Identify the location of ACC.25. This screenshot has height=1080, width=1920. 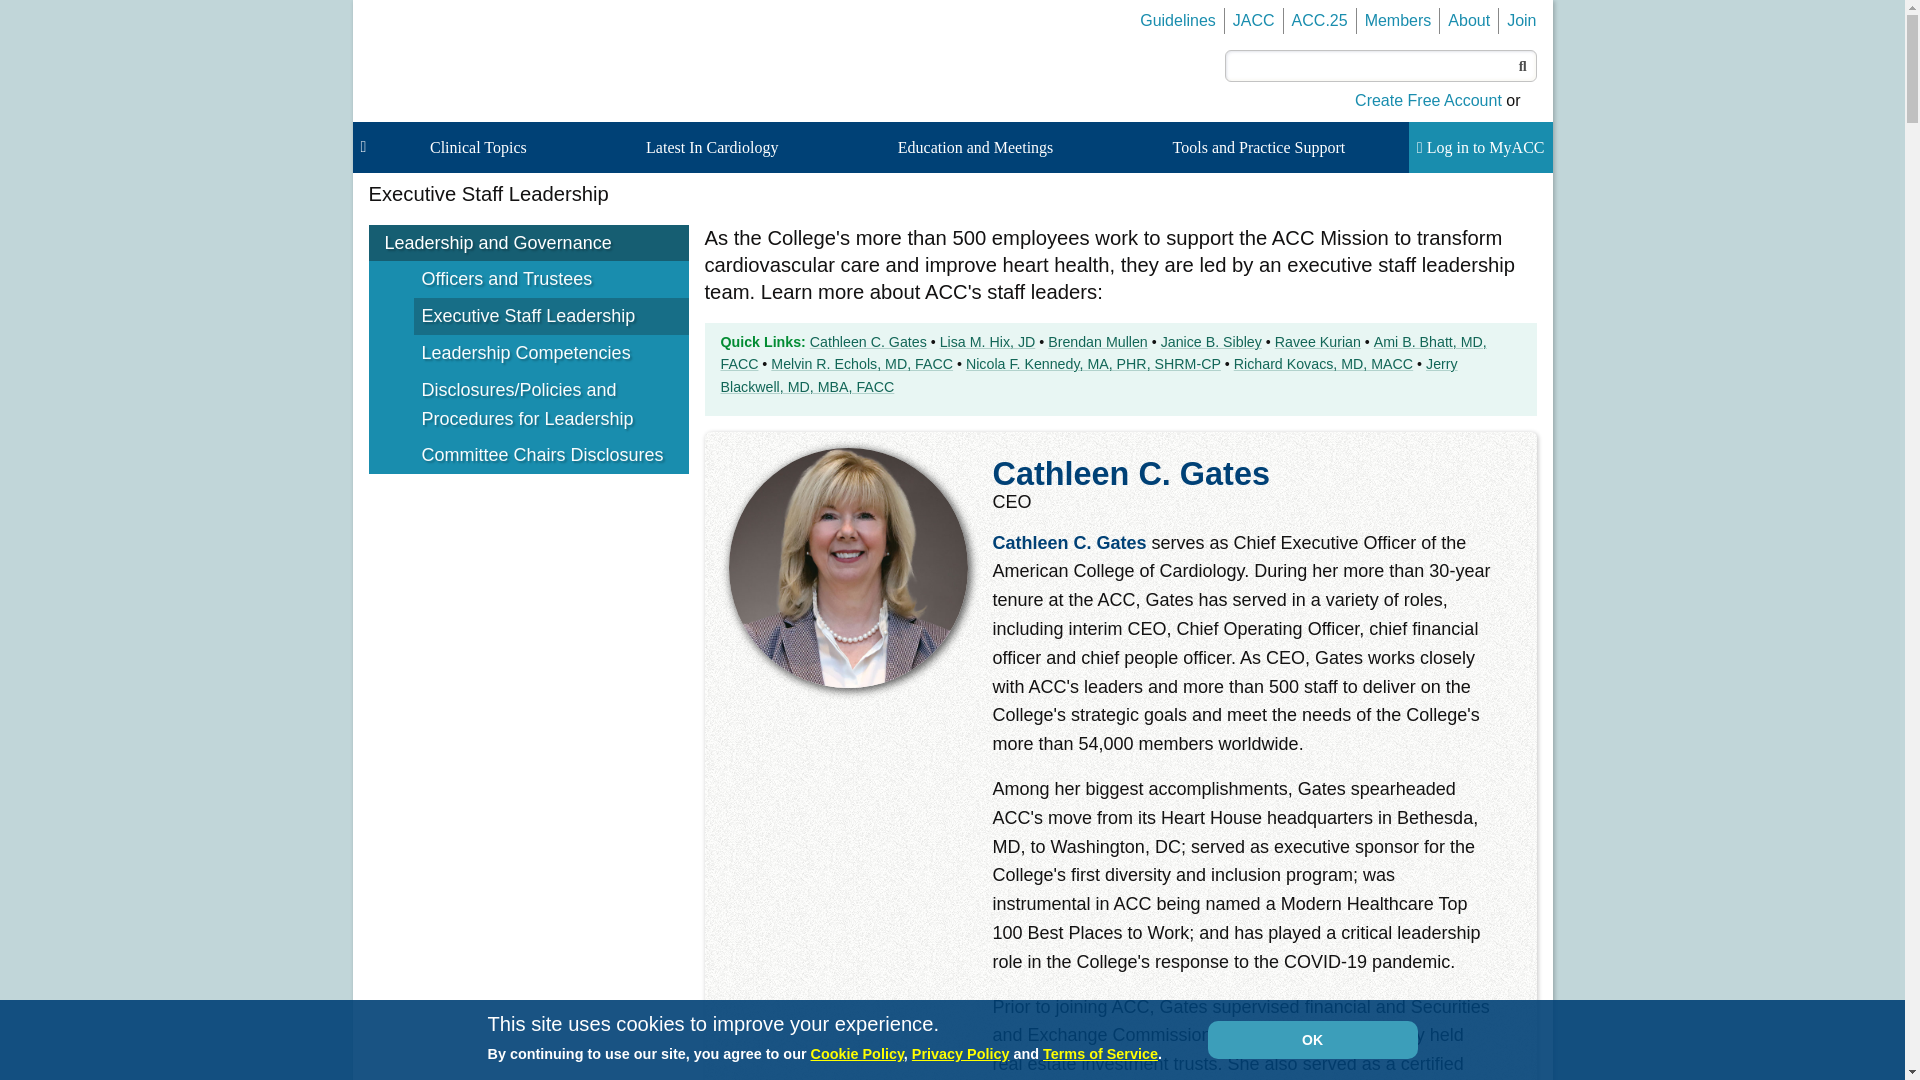
(1320, 20).